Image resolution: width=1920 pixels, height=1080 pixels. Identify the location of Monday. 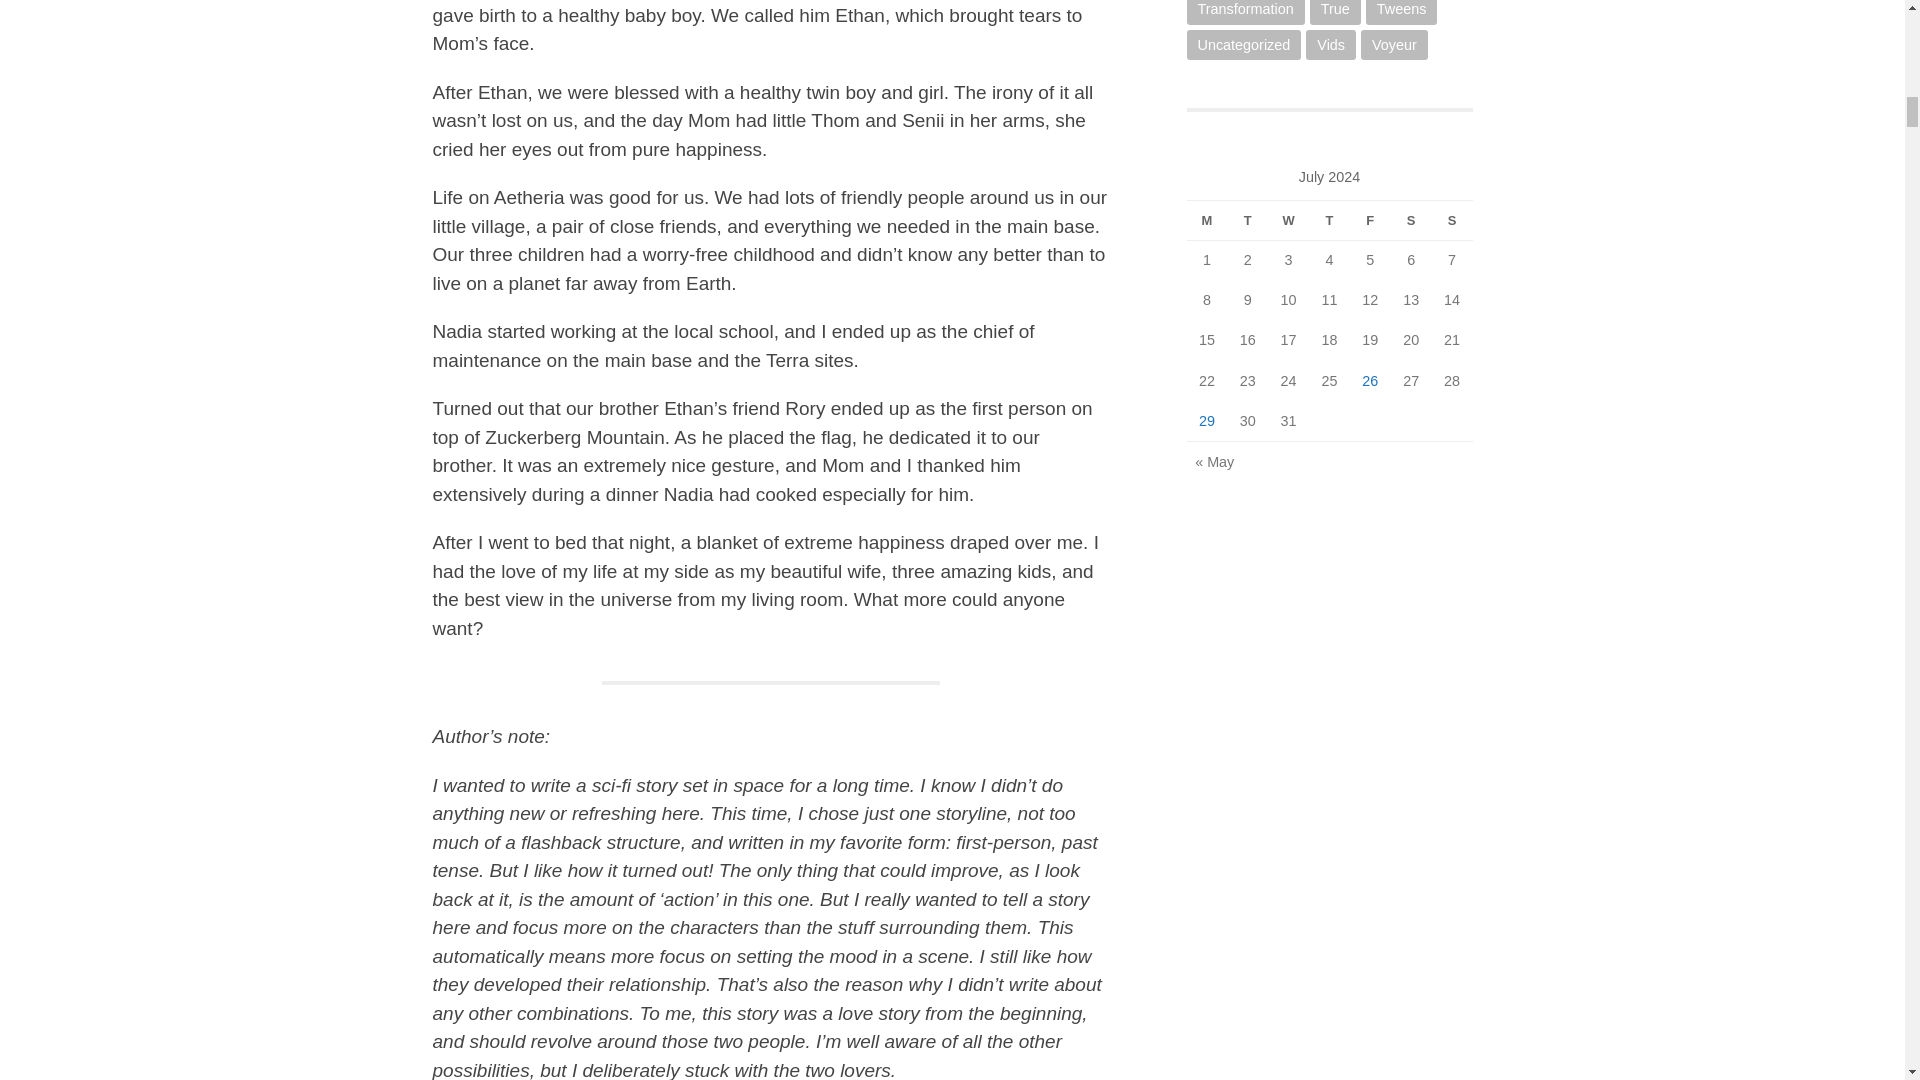
(1206, 220).